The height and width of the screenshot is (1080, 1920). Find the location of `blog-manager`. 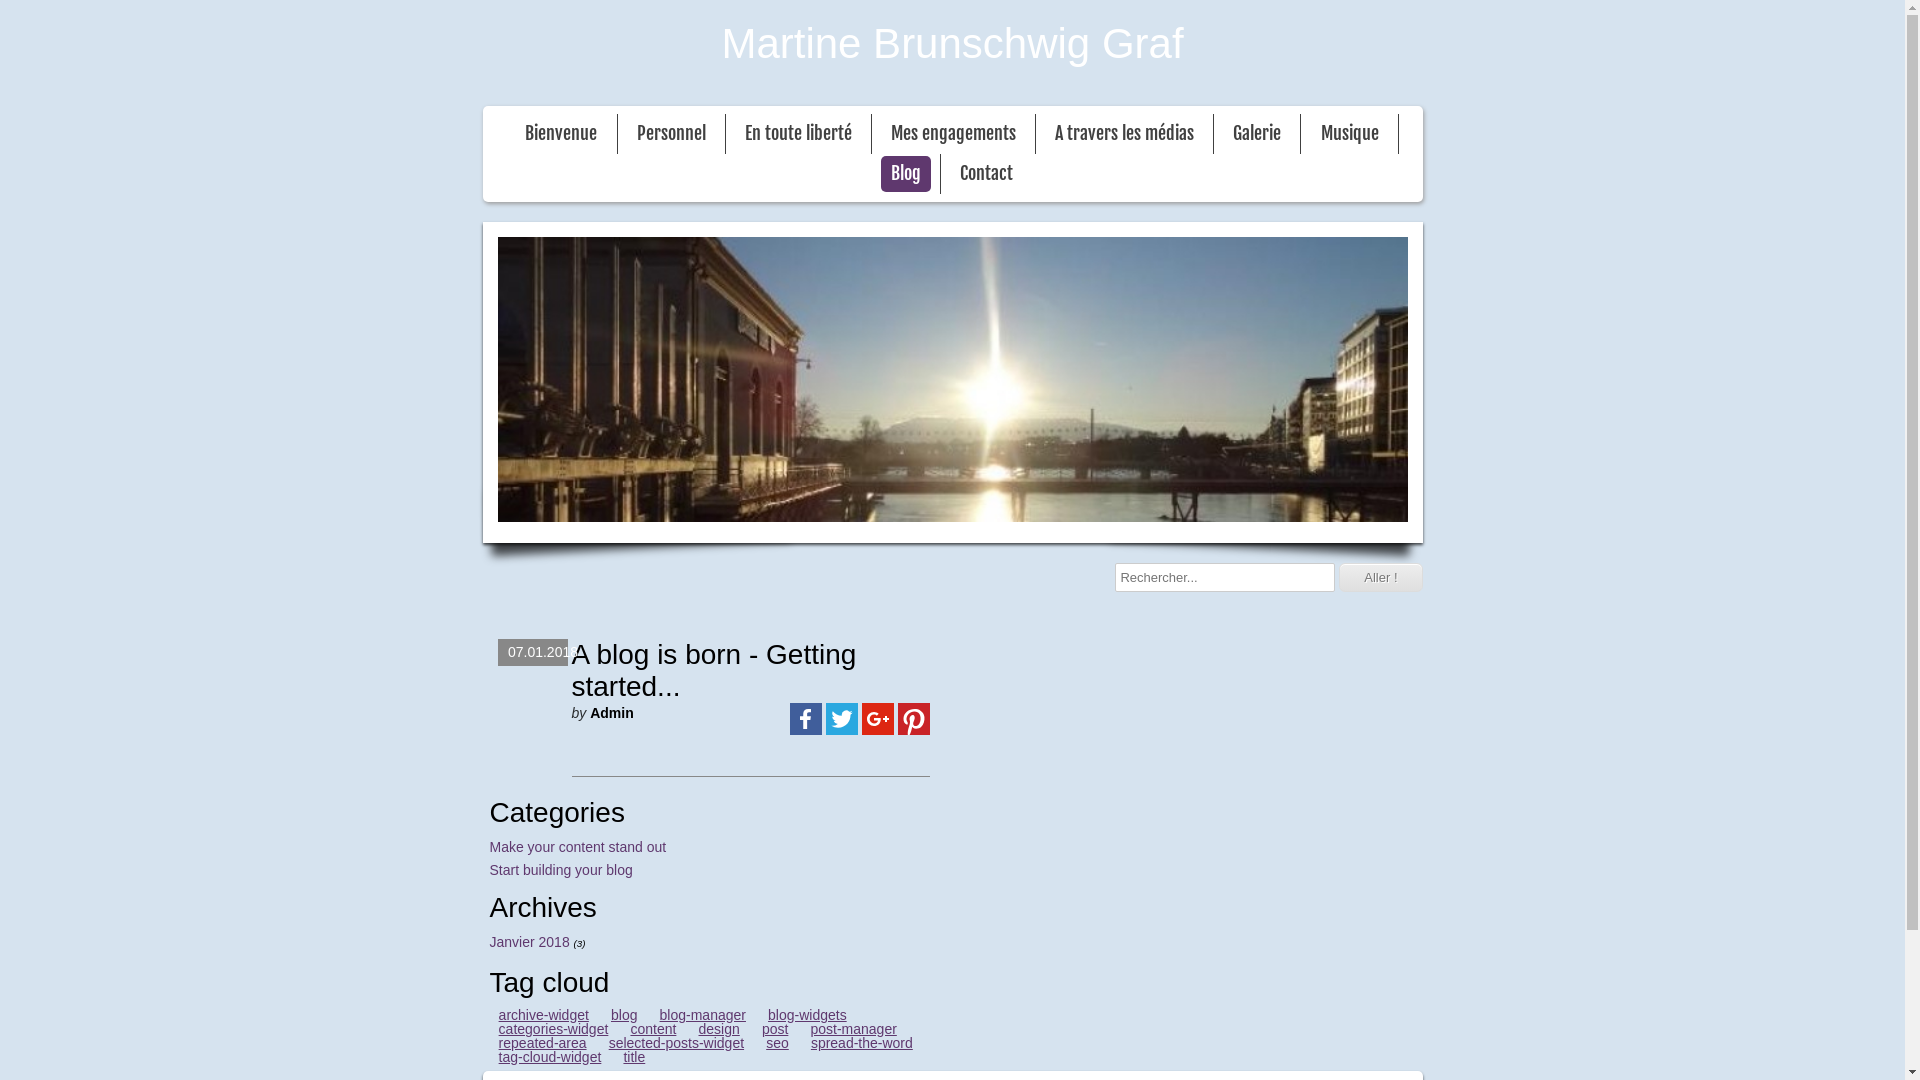

blog-manager is located at coordinates (702, 1015).